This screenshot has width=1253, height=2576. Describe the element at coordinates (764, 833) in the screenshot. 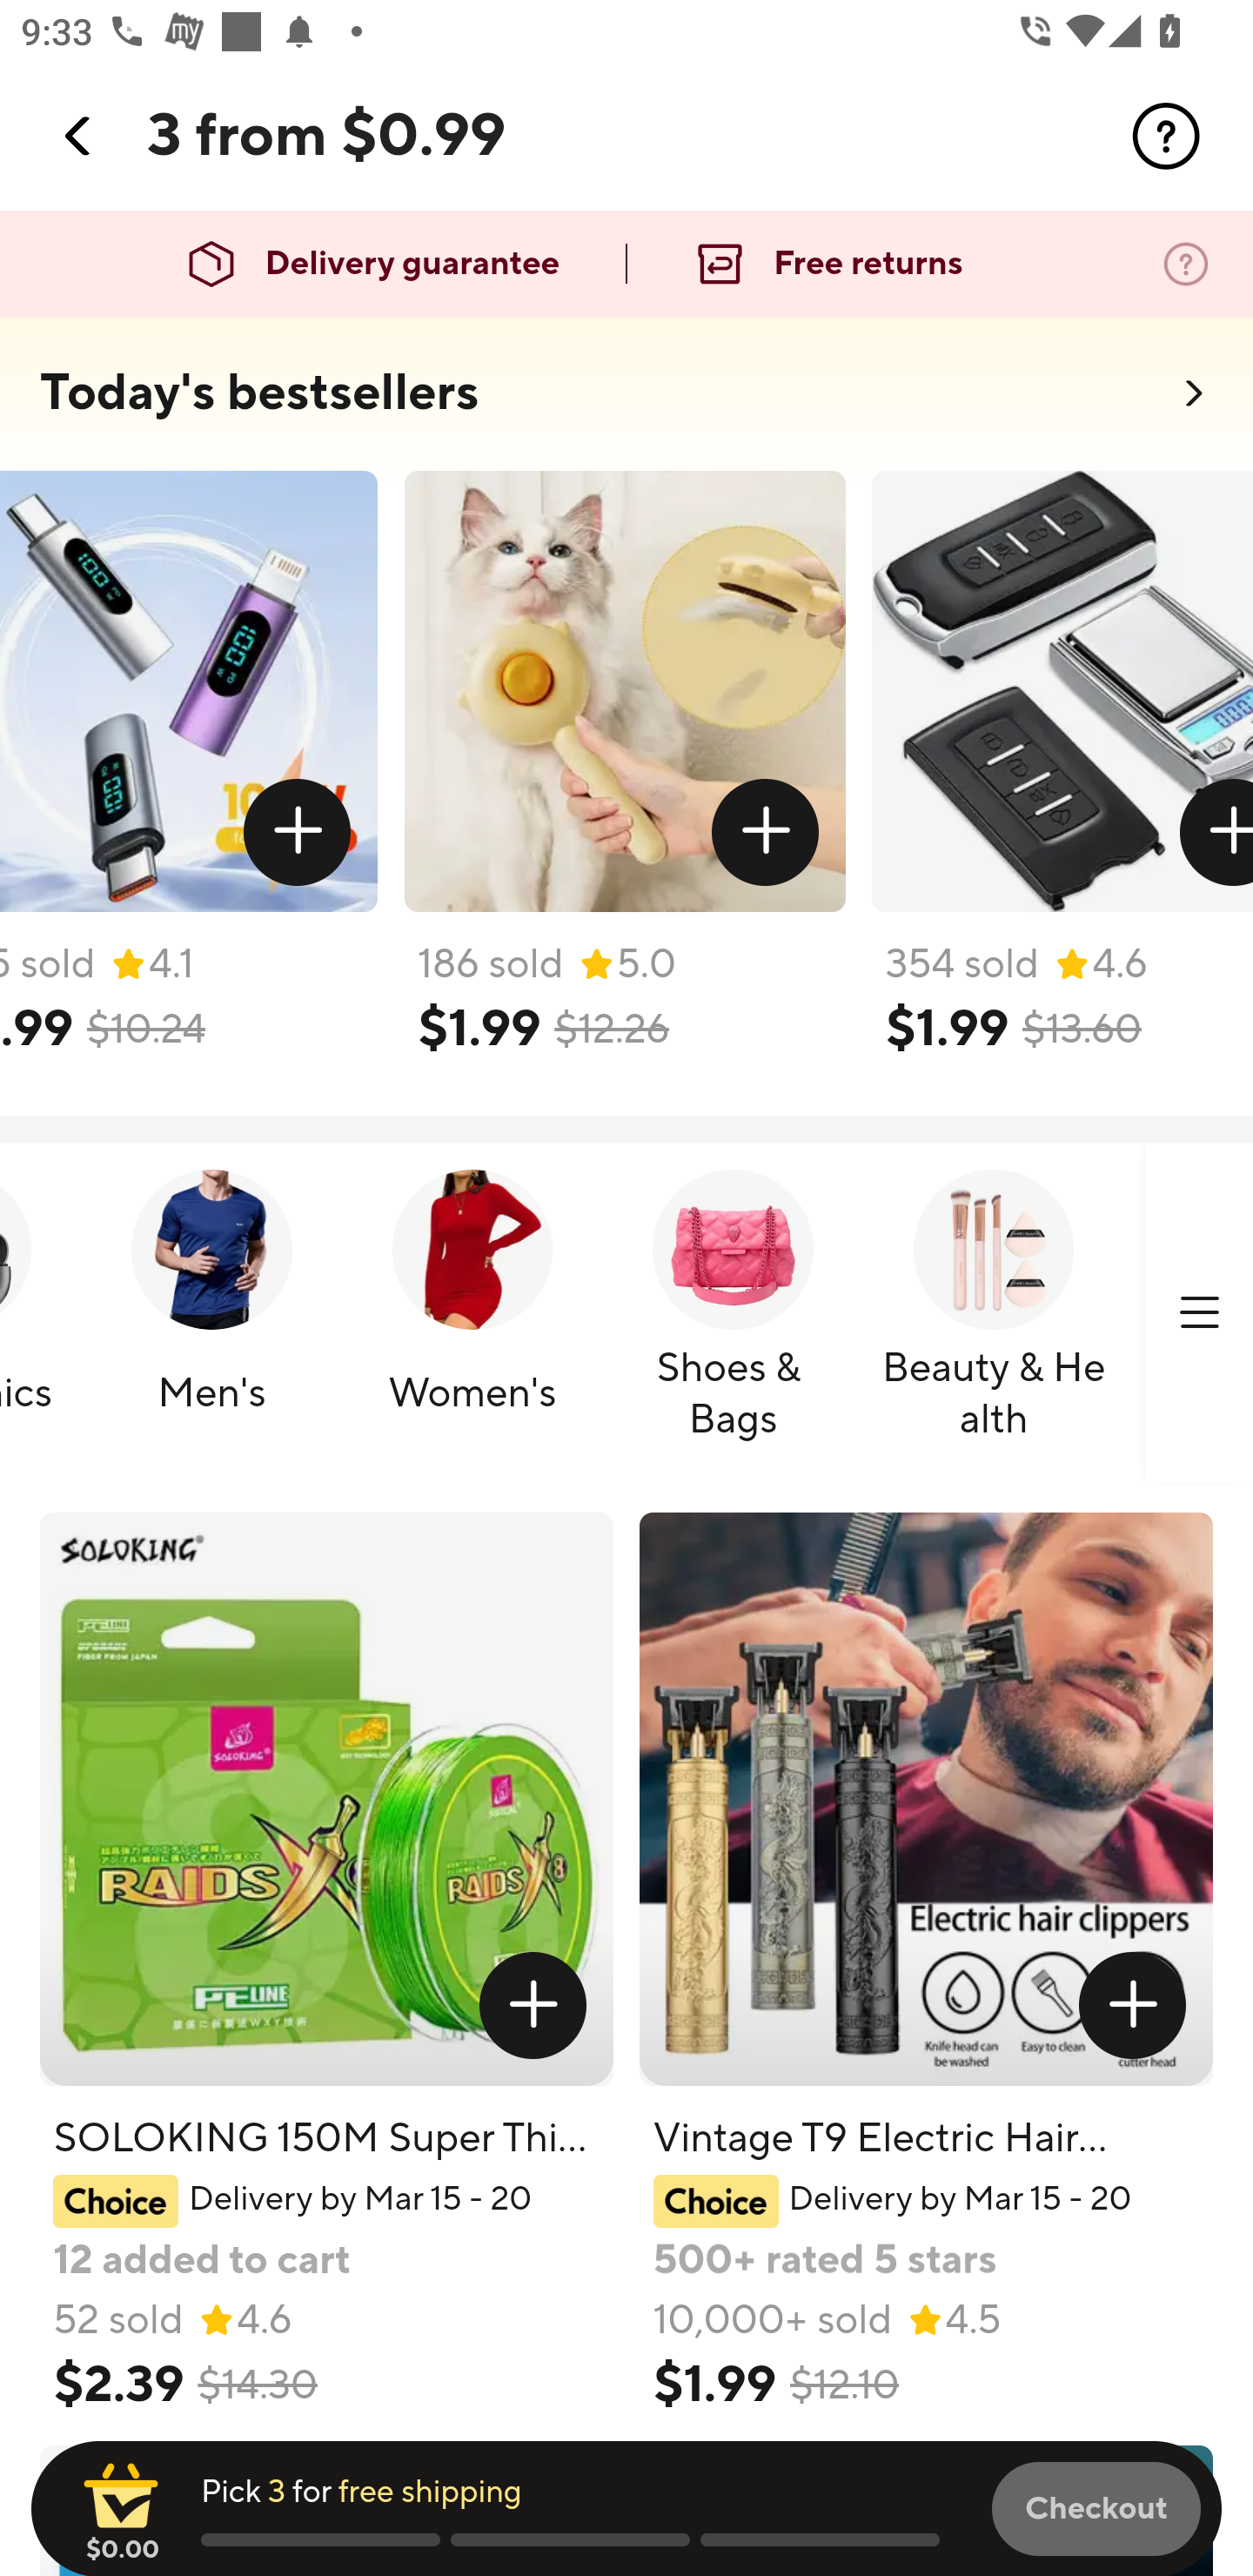

I see `` at that location.